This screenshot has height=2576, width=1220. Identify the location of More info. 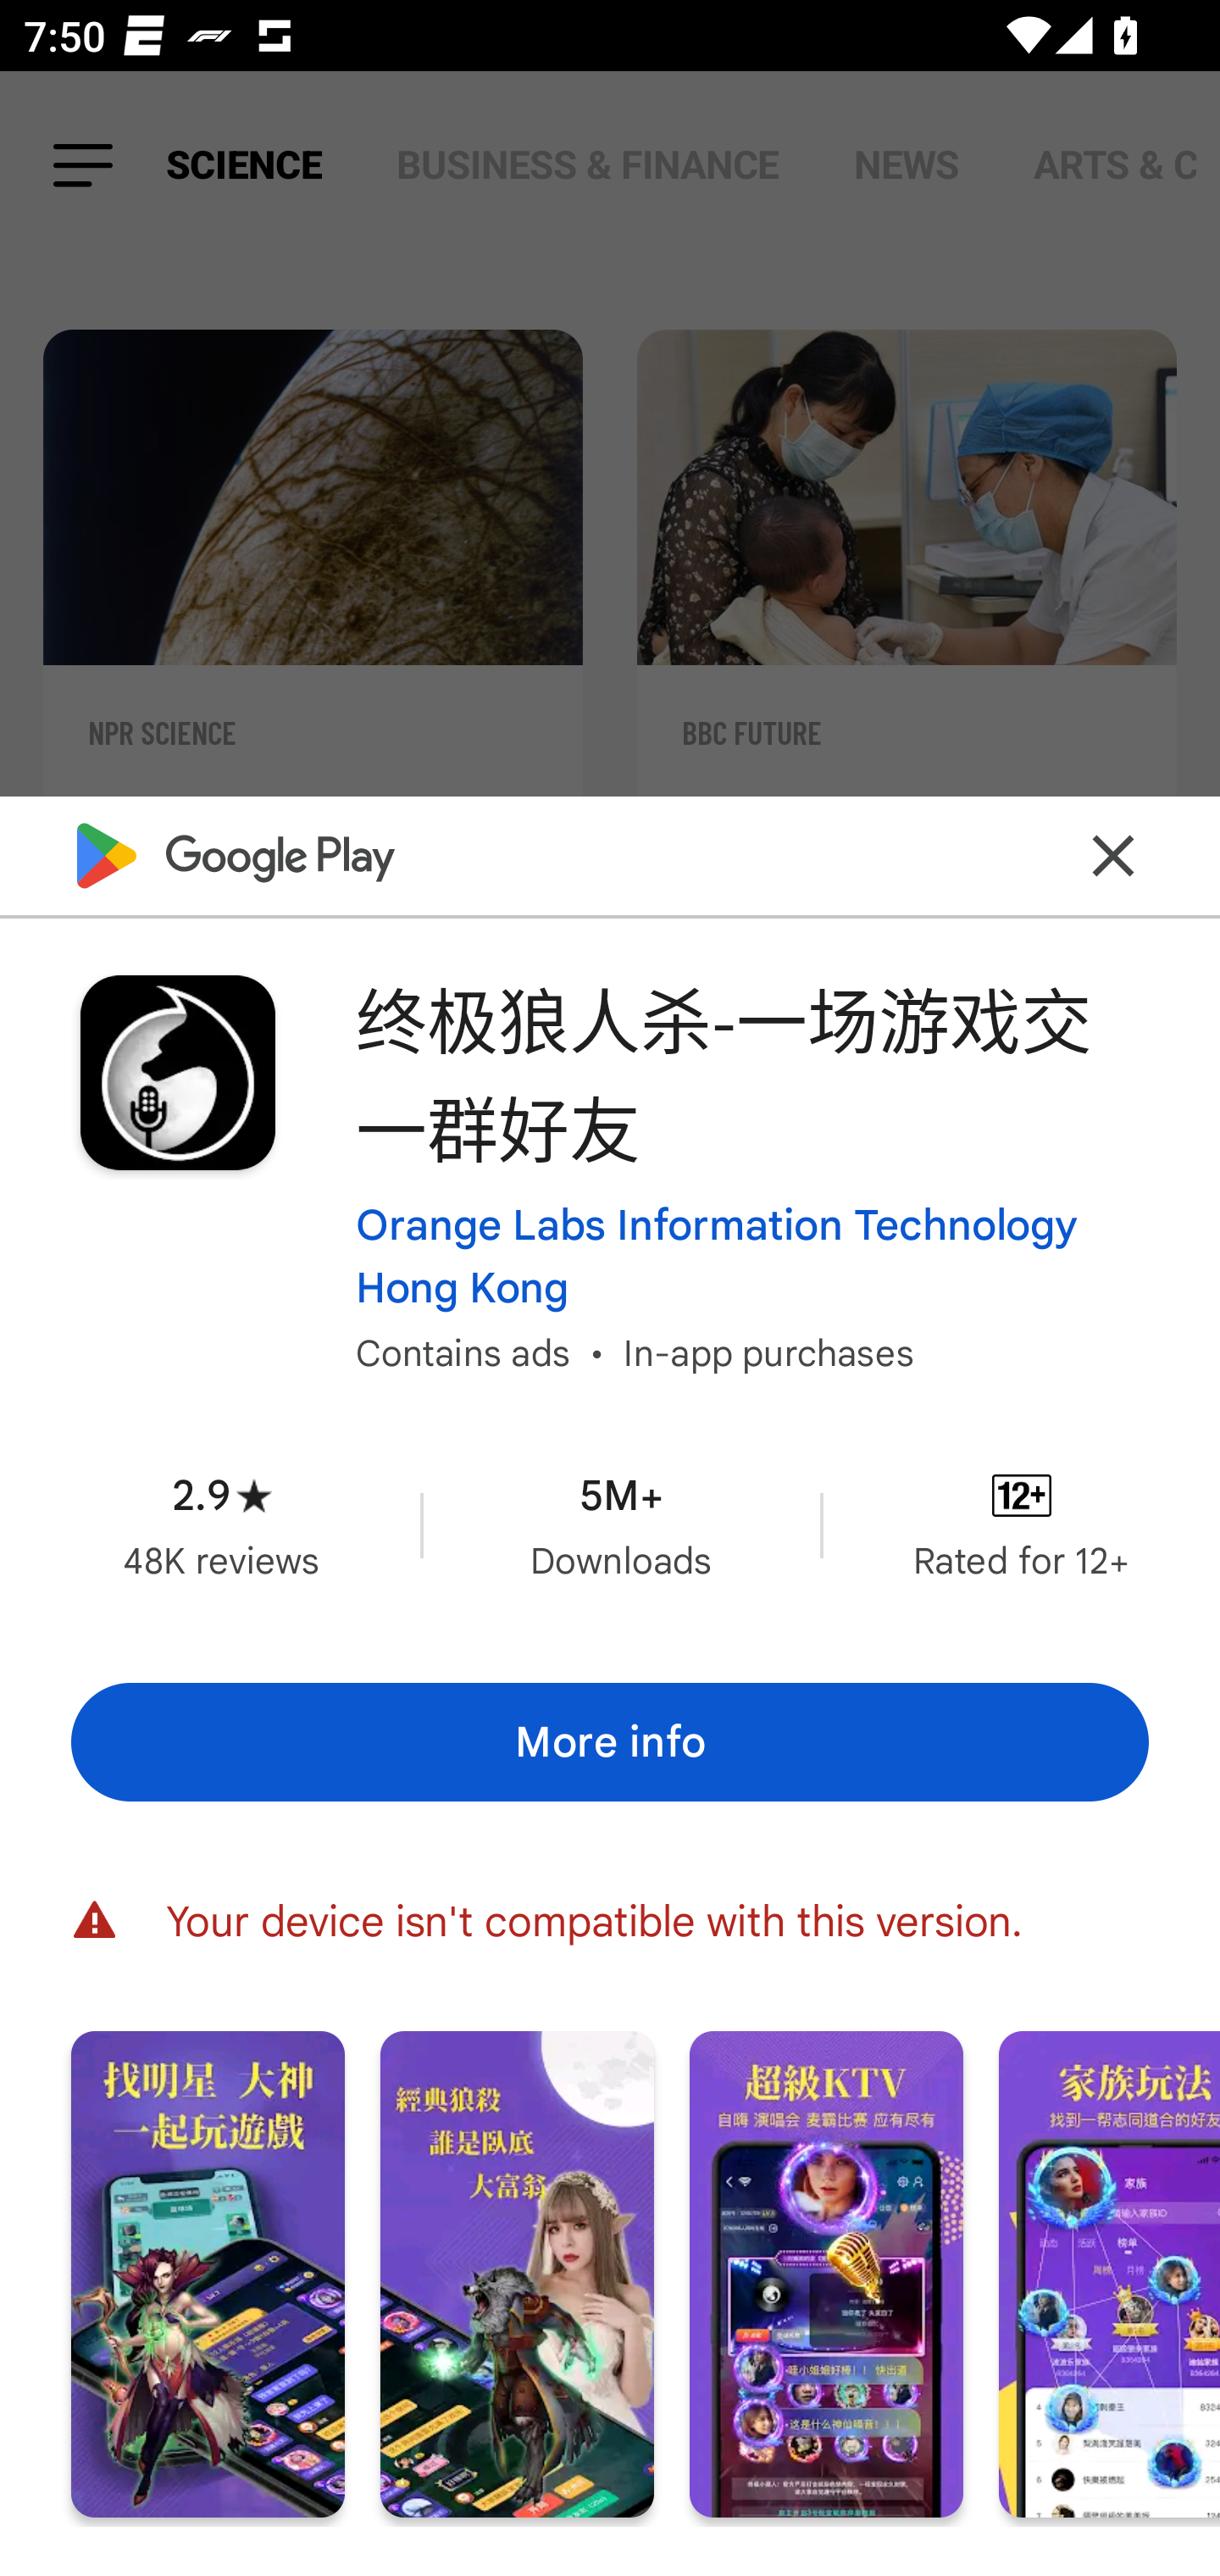
(610, 1740).